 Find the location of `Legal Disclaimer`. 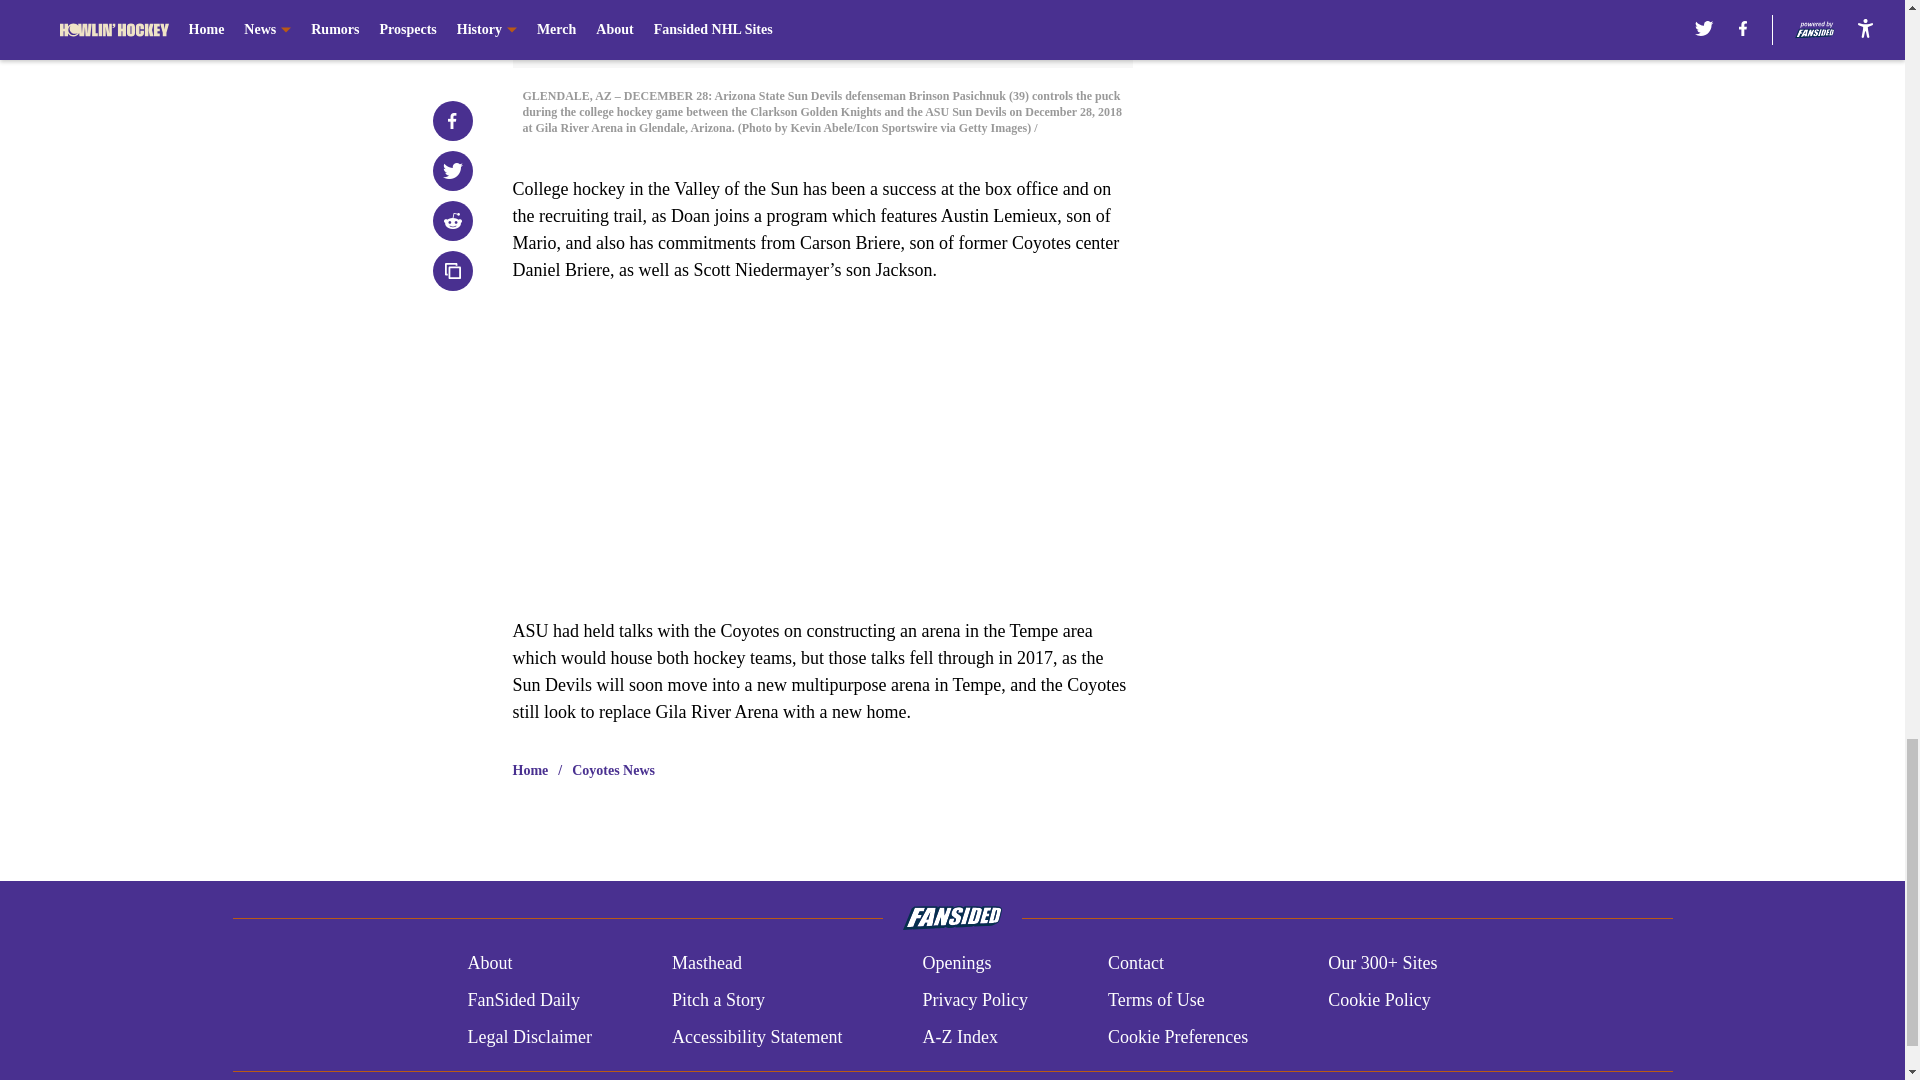

Legal Disclaimer is located at coordinates (528, 1036).